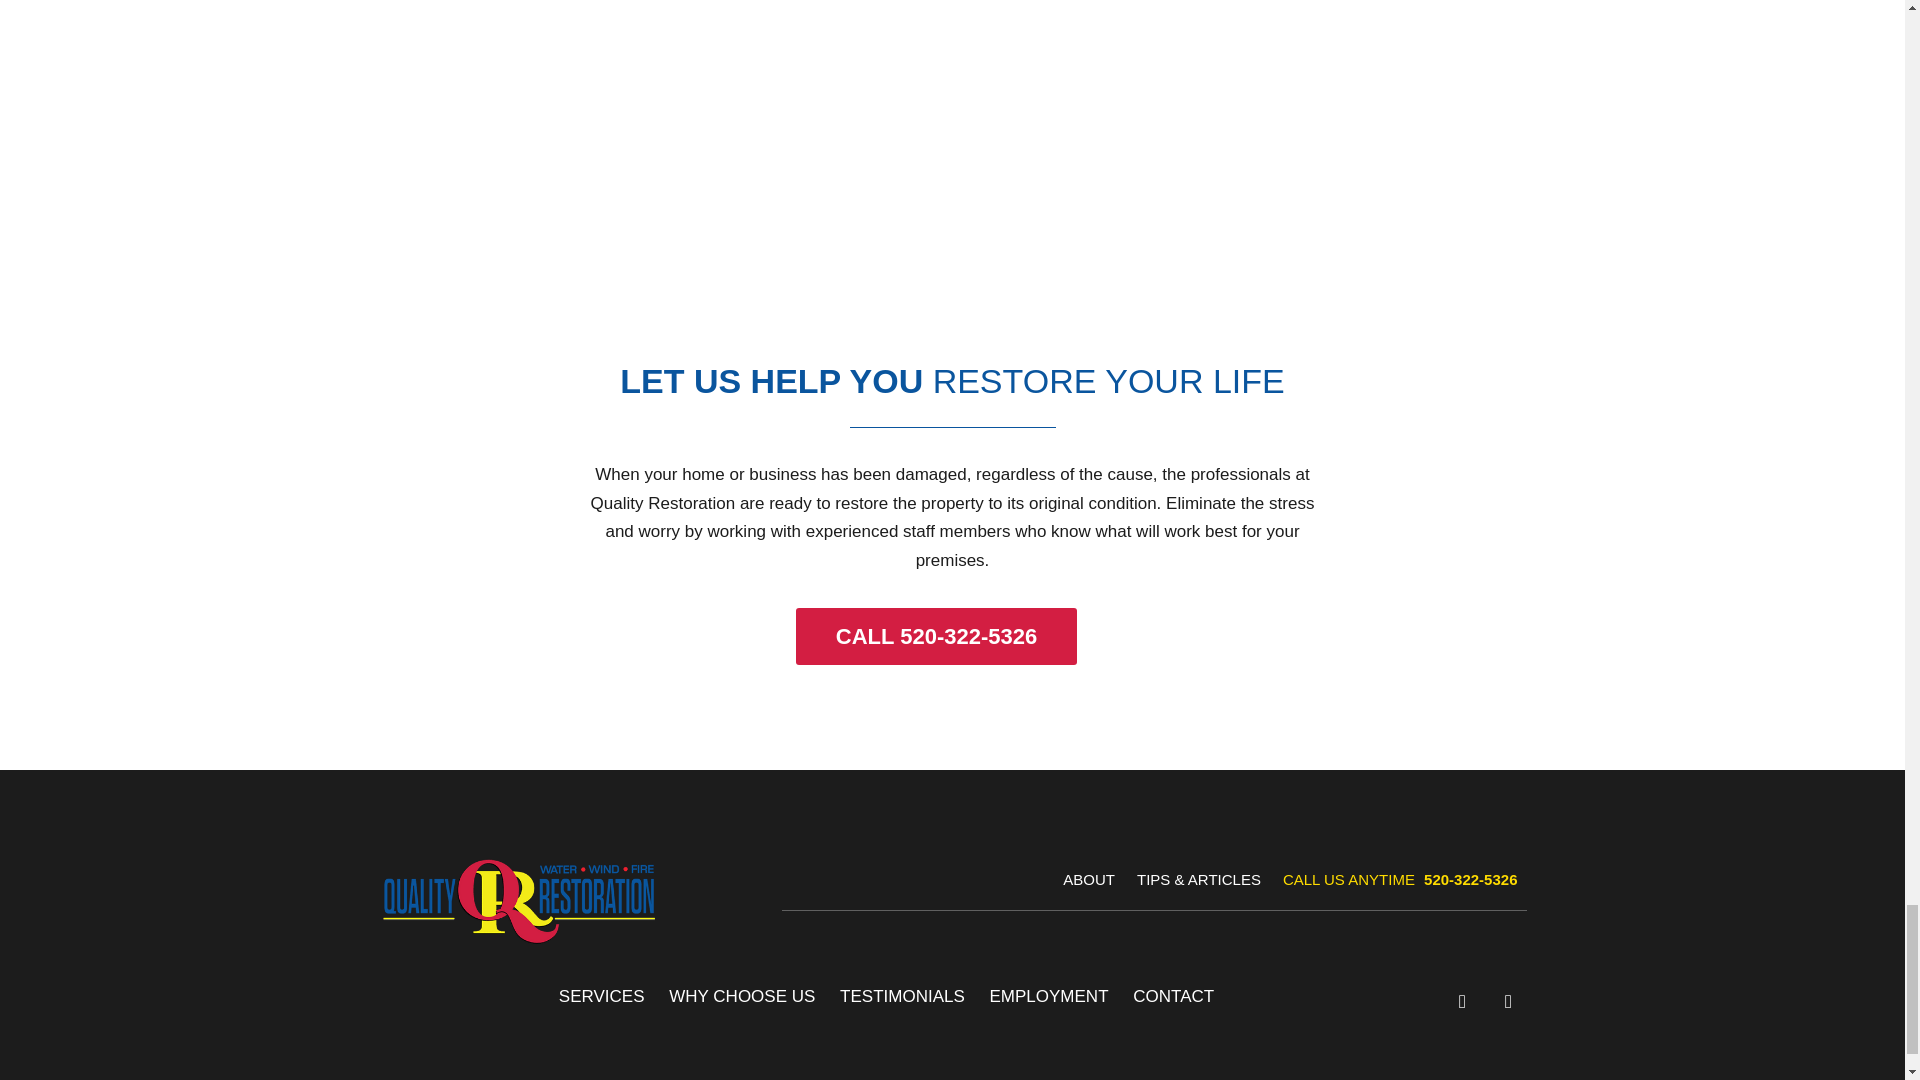  Describe the element at coordinates (952, 170) in the screenshot. I see `Quality Restoration 24 Hour Emergency Services` at that location.